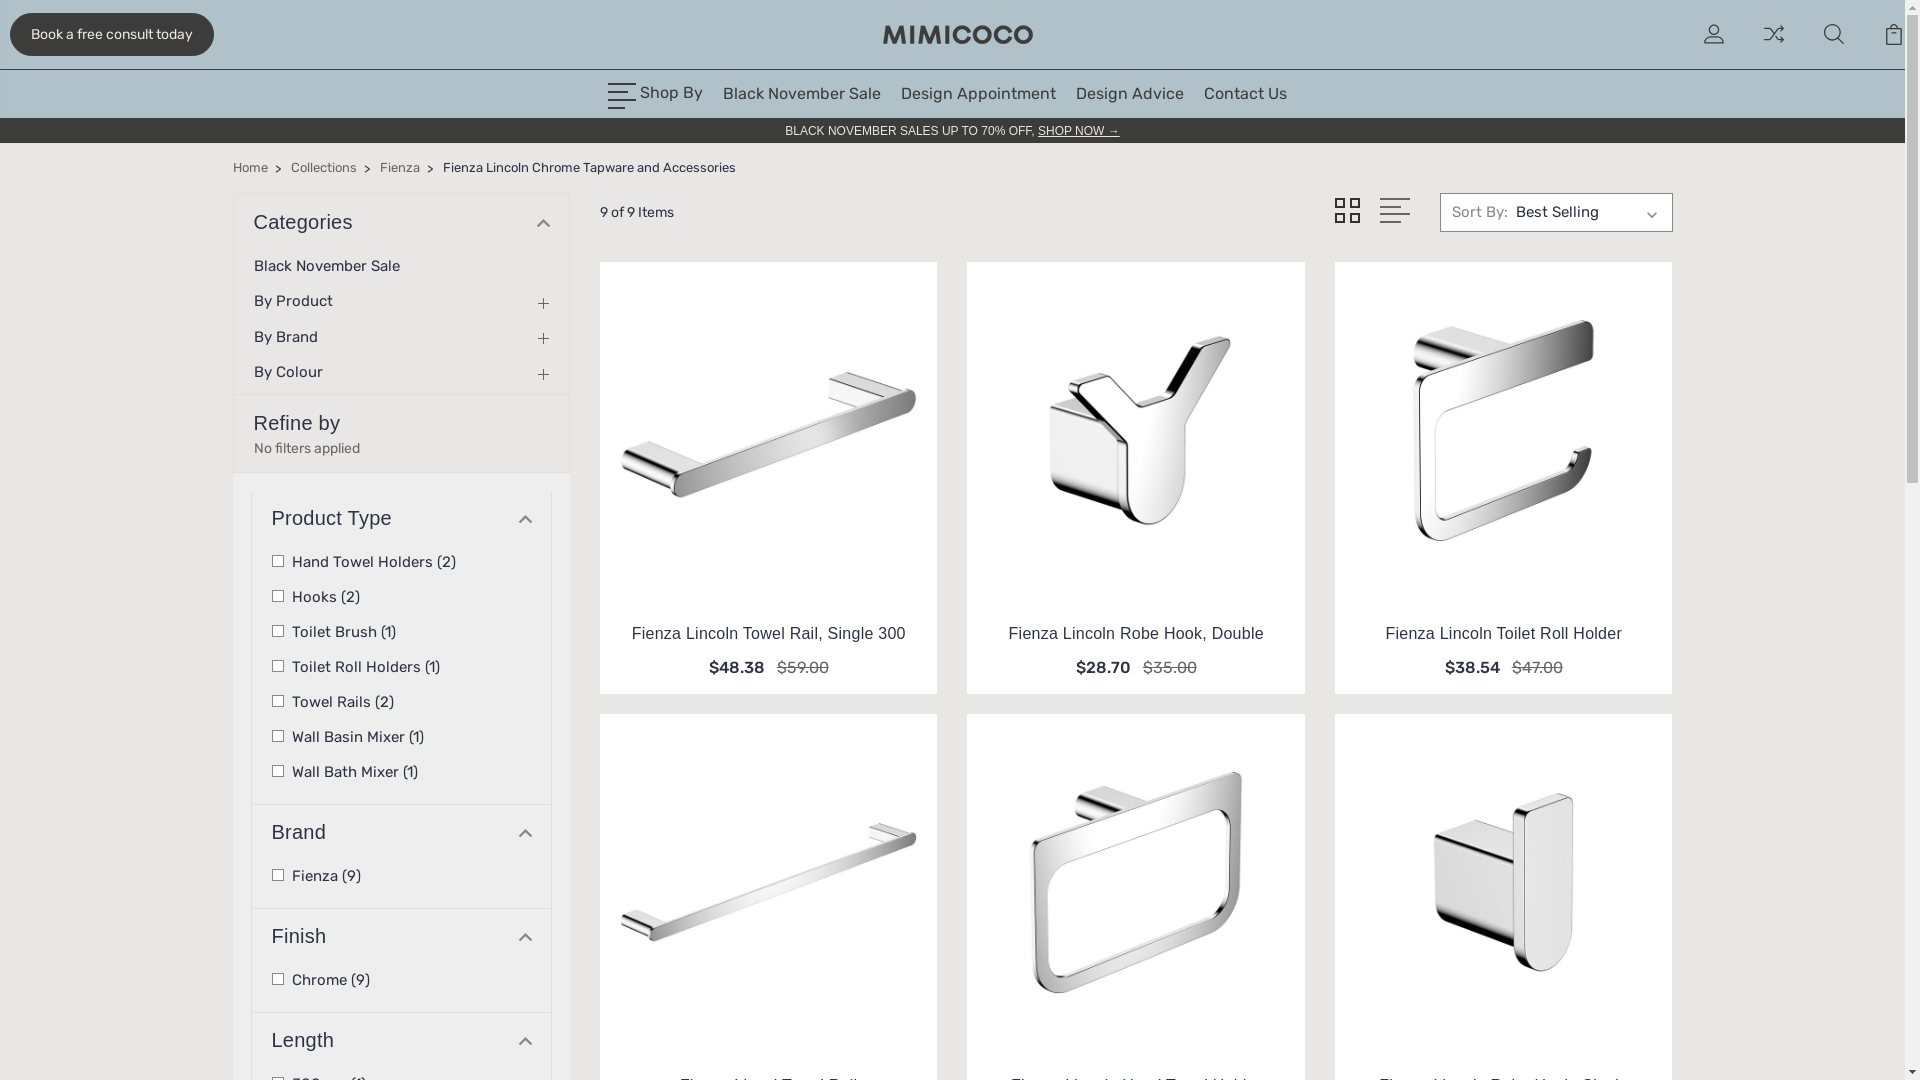 The width and height of the screenshot is (1920, 1080). I want to click on Home, so click(250, 168).